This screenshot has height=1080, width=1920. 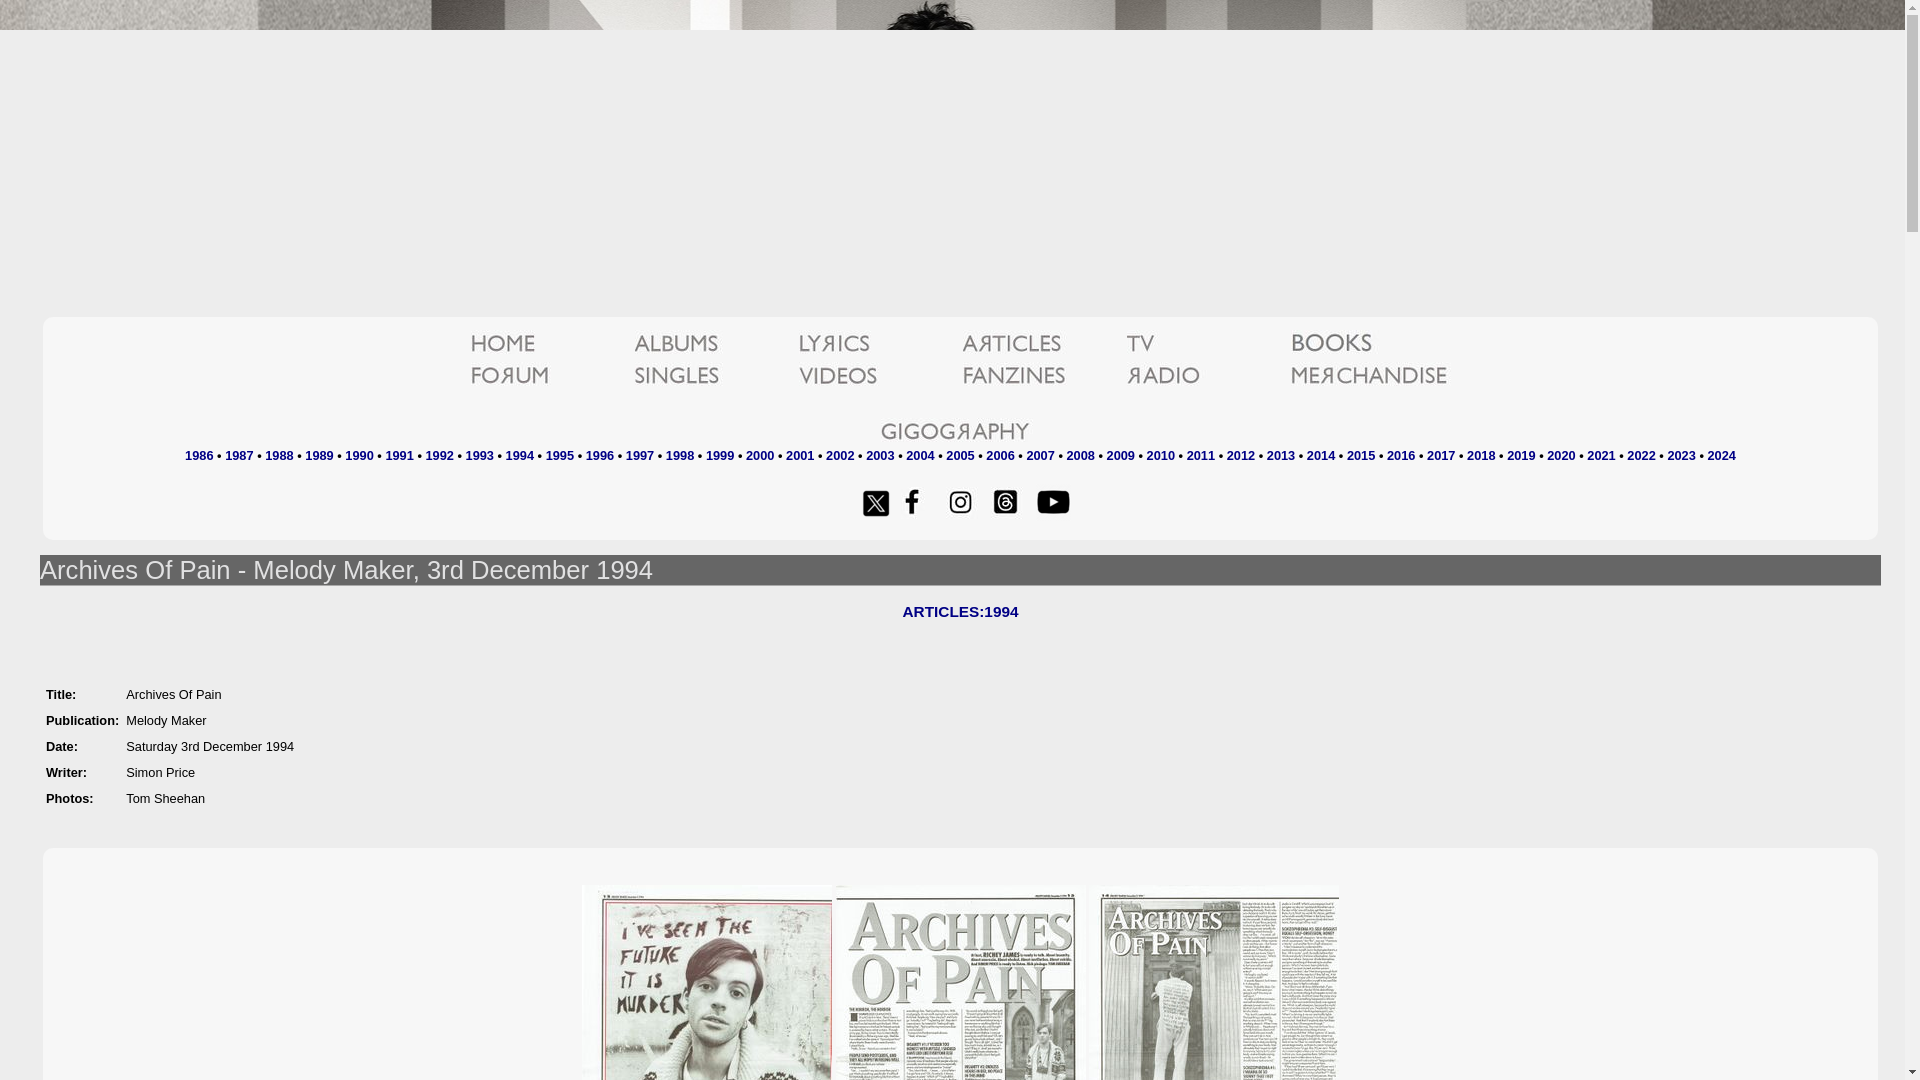 What do you see at coordinates (878, 343) in the screenshot?
I see `Lyrics` at bounding box center [878, 343].